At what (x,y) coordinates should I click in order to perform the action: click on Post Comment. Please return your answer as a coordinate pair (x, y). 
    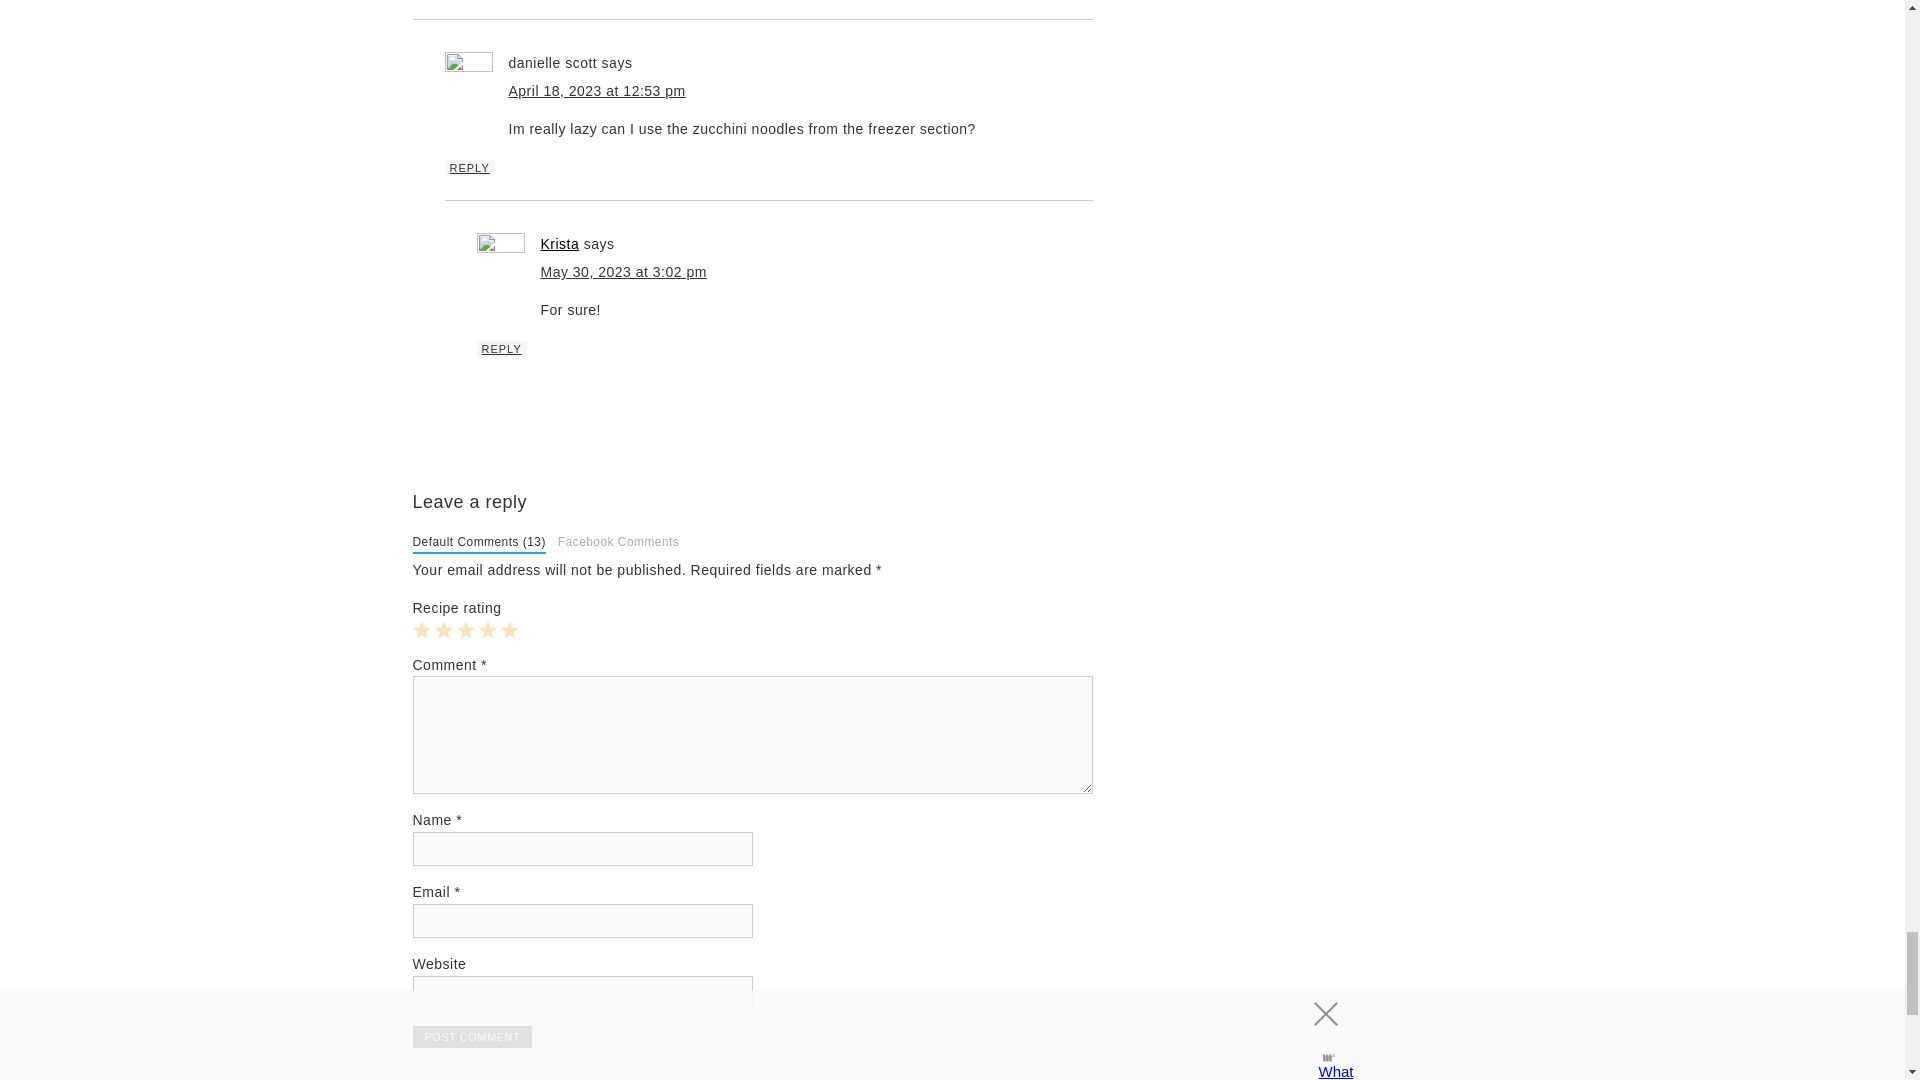
    Looking at the image, I should click on (472, 1036).